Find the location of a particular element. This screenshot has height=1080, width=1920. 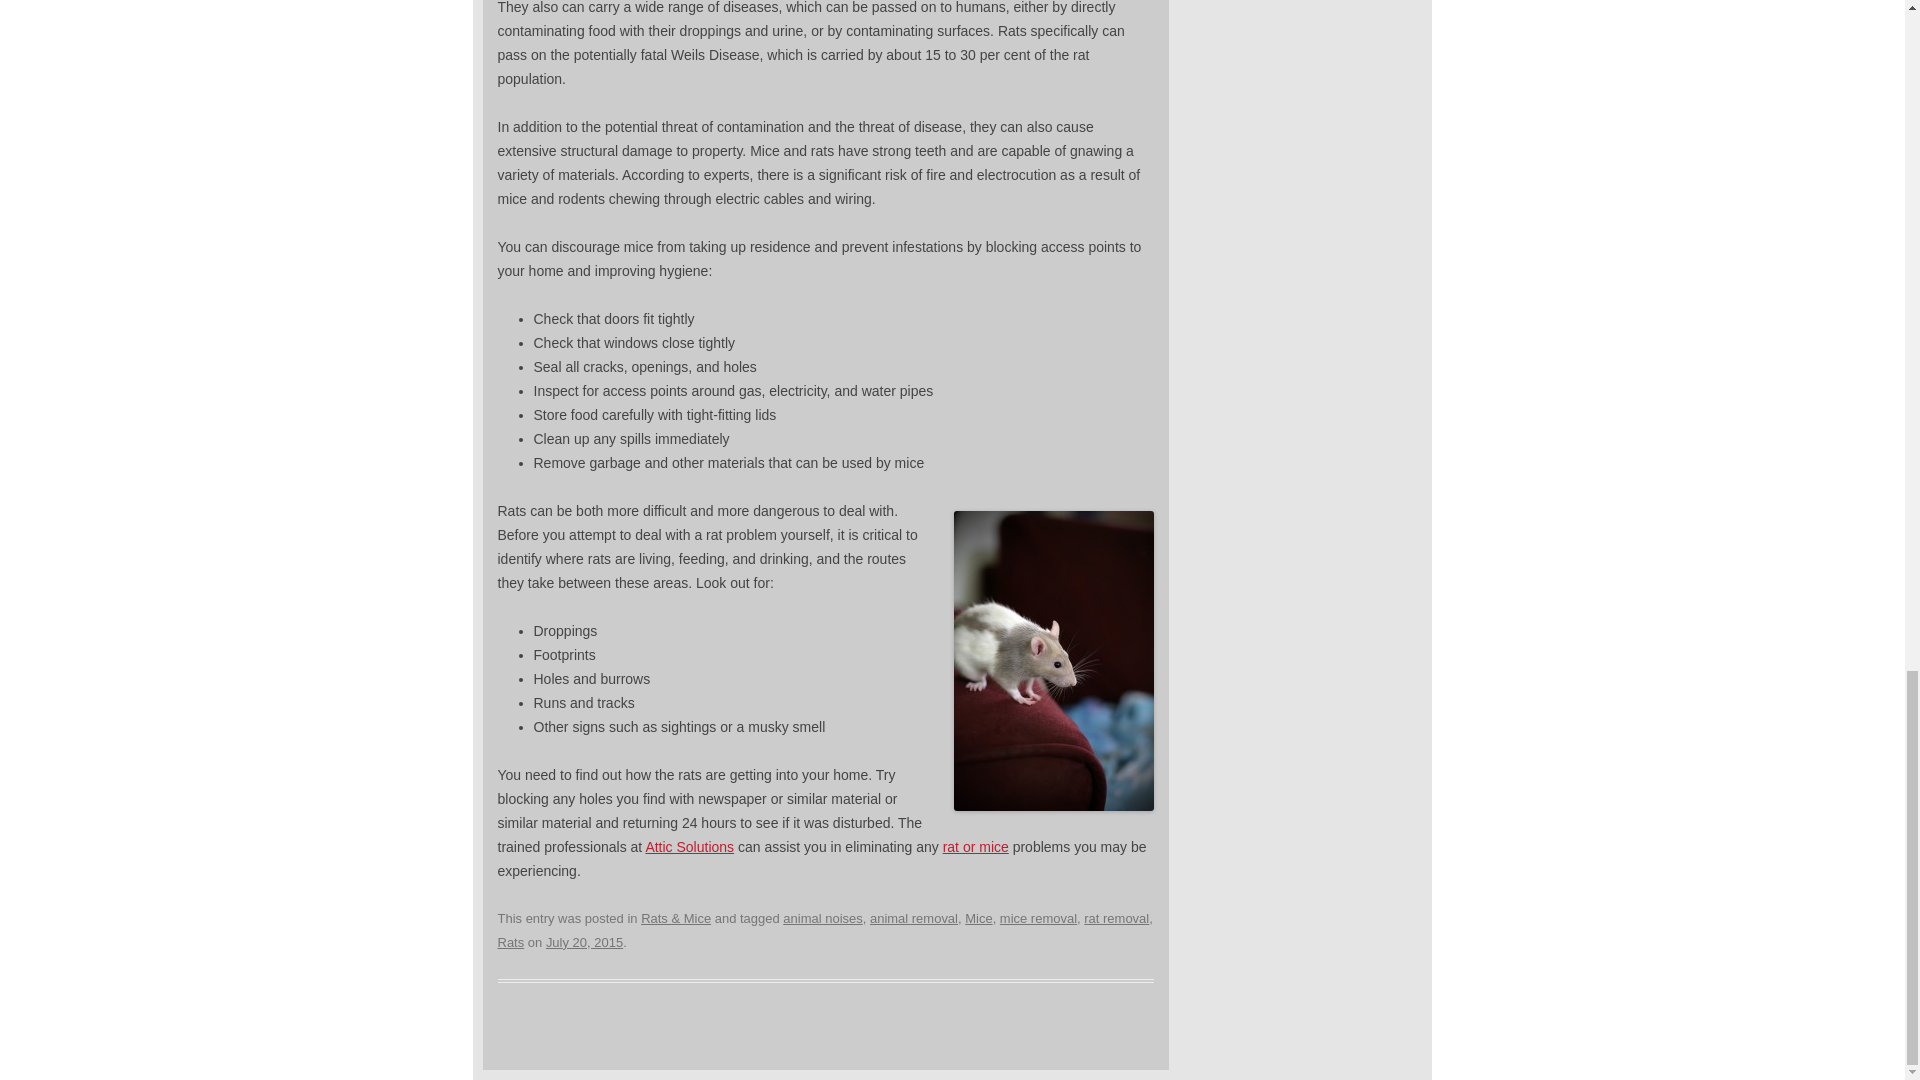

July 20, 2015 is located at coordinates (584, 942).